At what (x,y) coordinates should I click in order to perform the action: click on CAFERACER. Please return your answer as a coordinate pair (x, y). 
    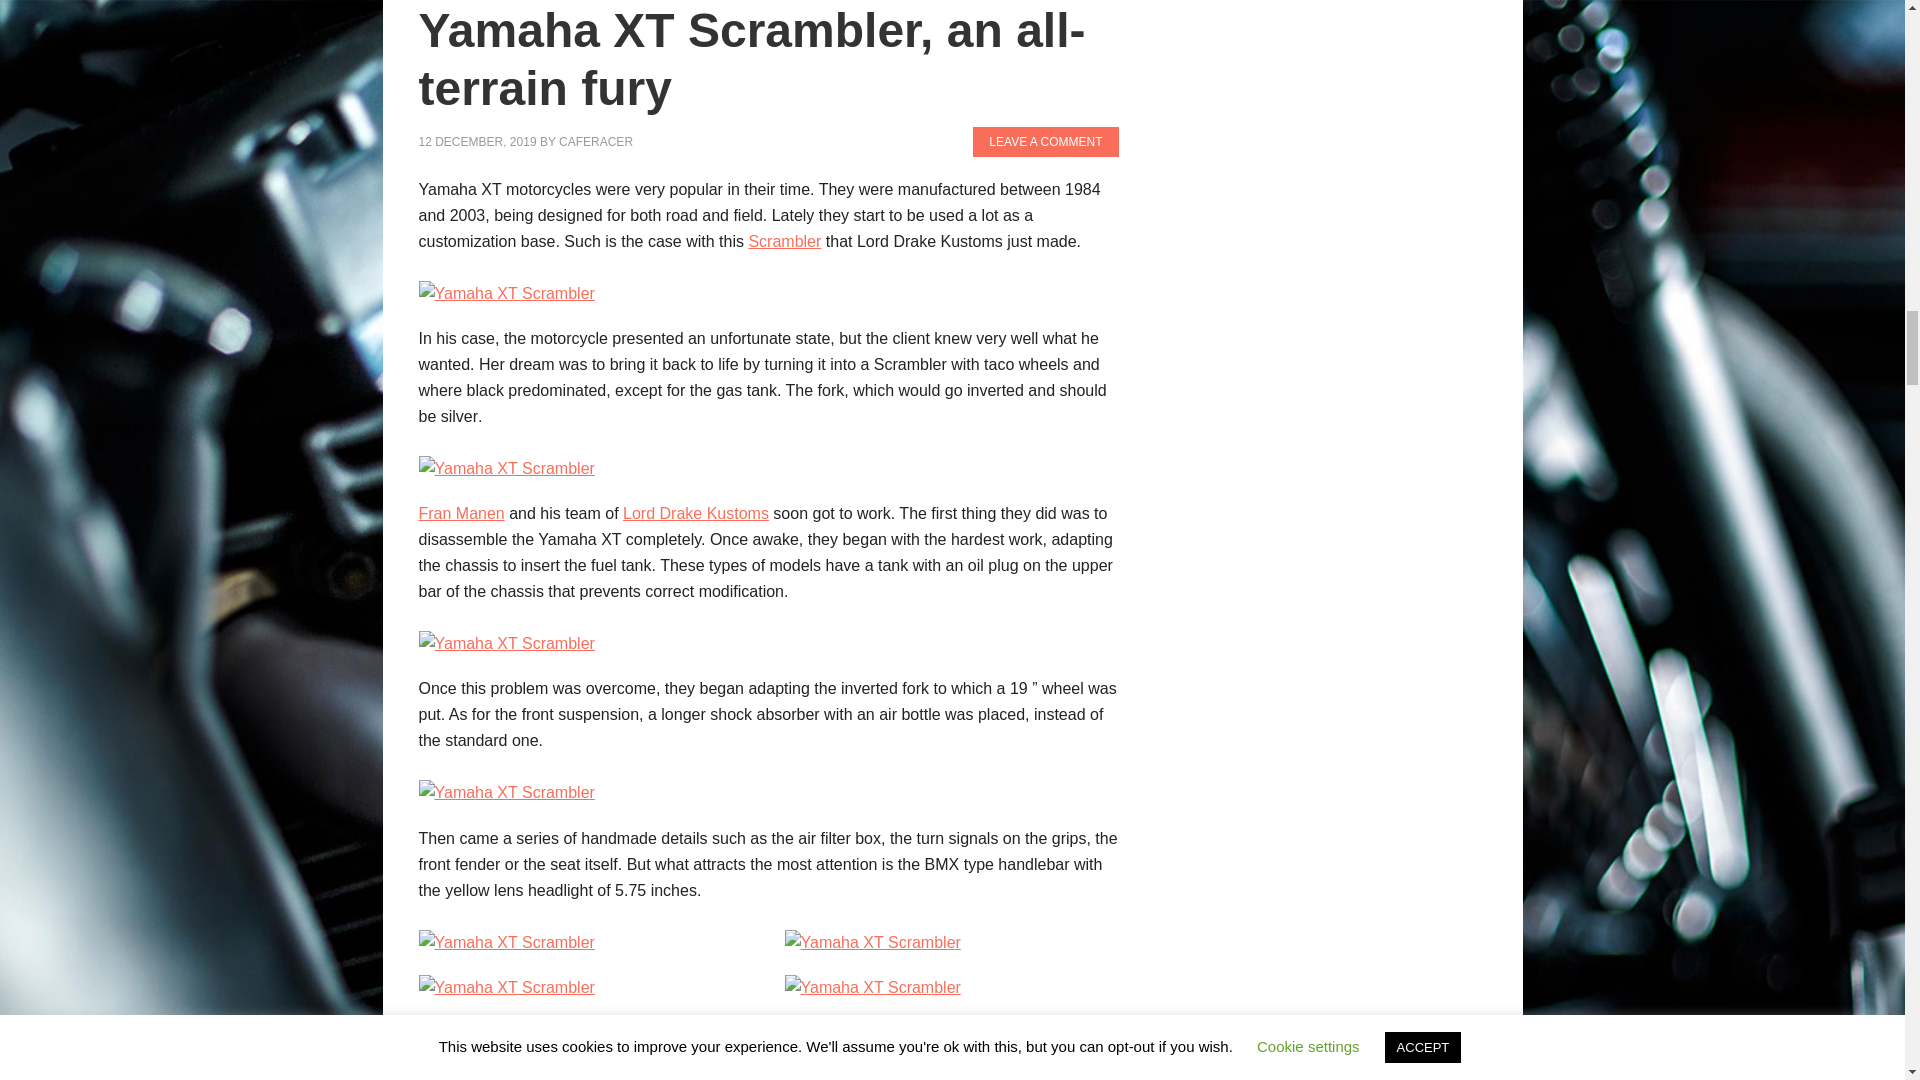
    Looking at the image, I should click on (596, 142).